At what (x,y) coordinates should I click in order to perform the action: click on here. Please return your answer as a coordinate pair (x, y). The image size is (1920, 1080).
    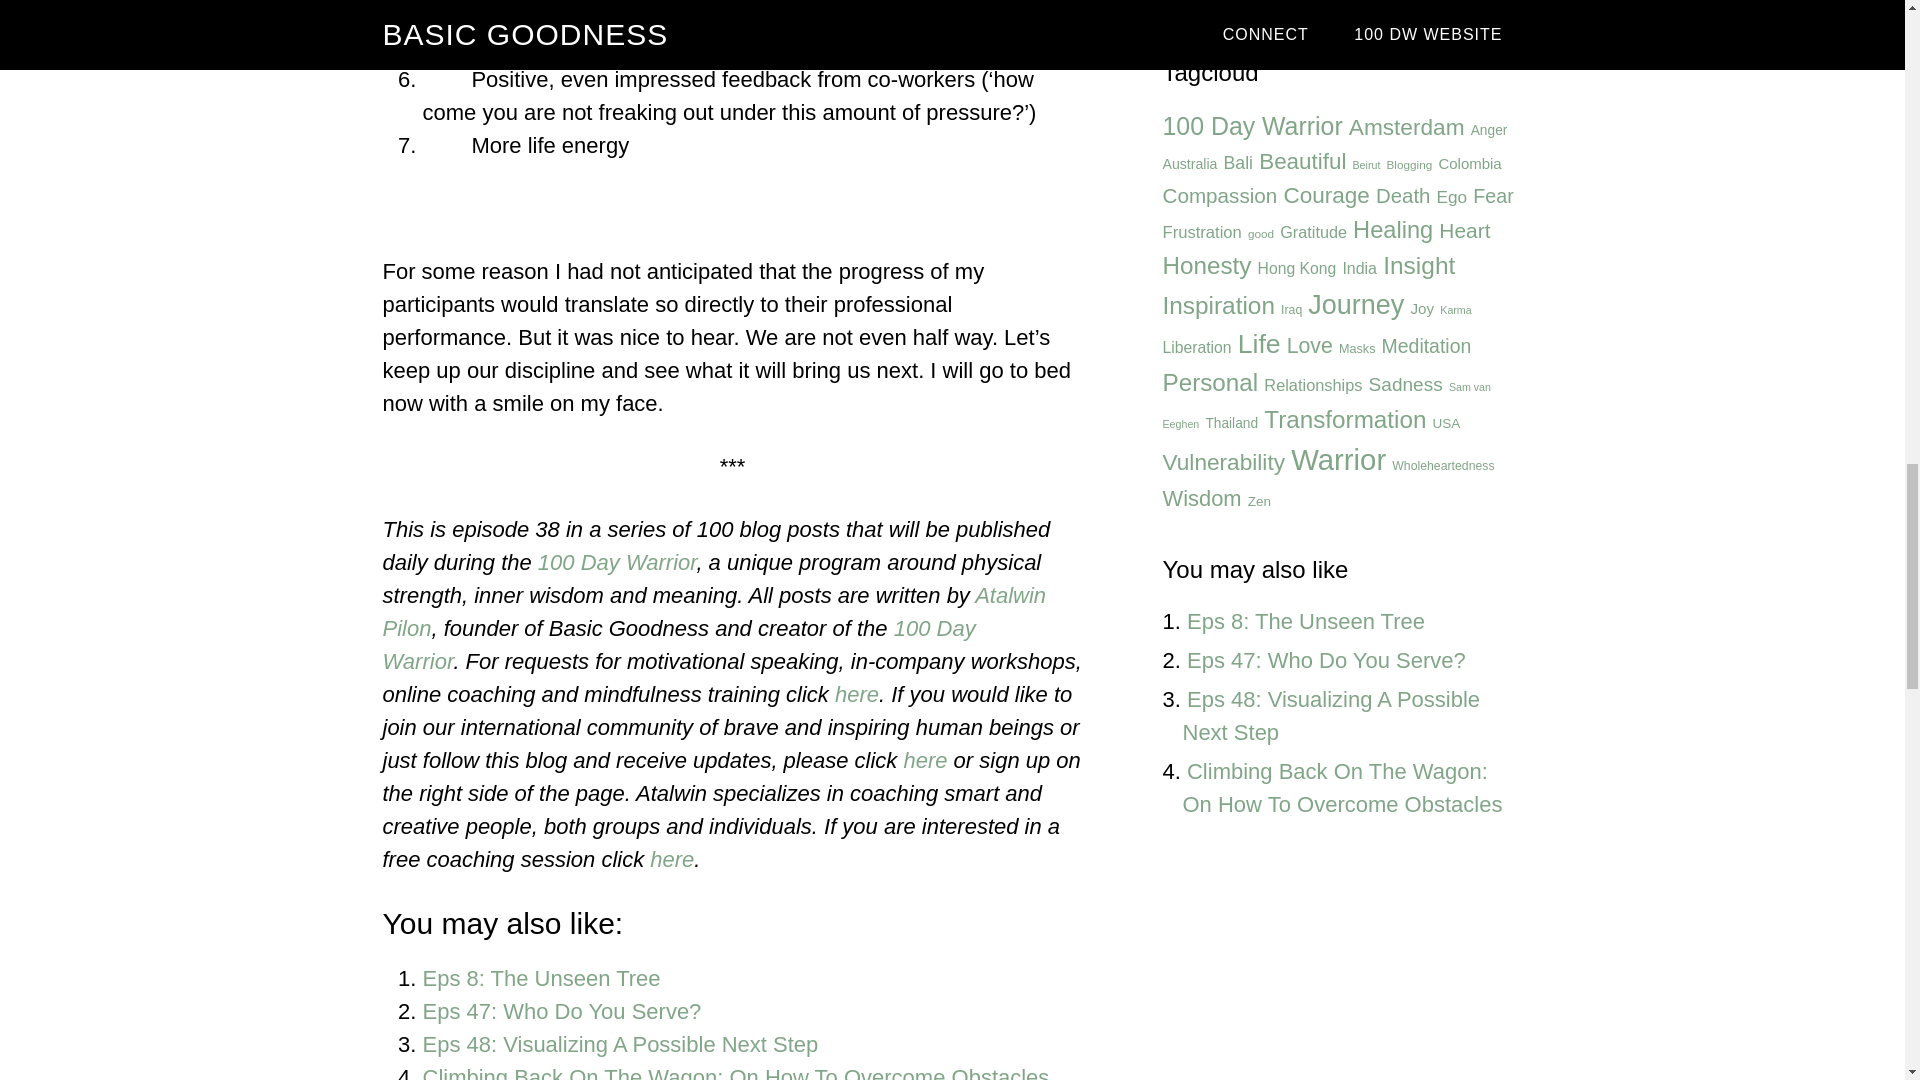
    Looking at the image, I should click on (924, 760).